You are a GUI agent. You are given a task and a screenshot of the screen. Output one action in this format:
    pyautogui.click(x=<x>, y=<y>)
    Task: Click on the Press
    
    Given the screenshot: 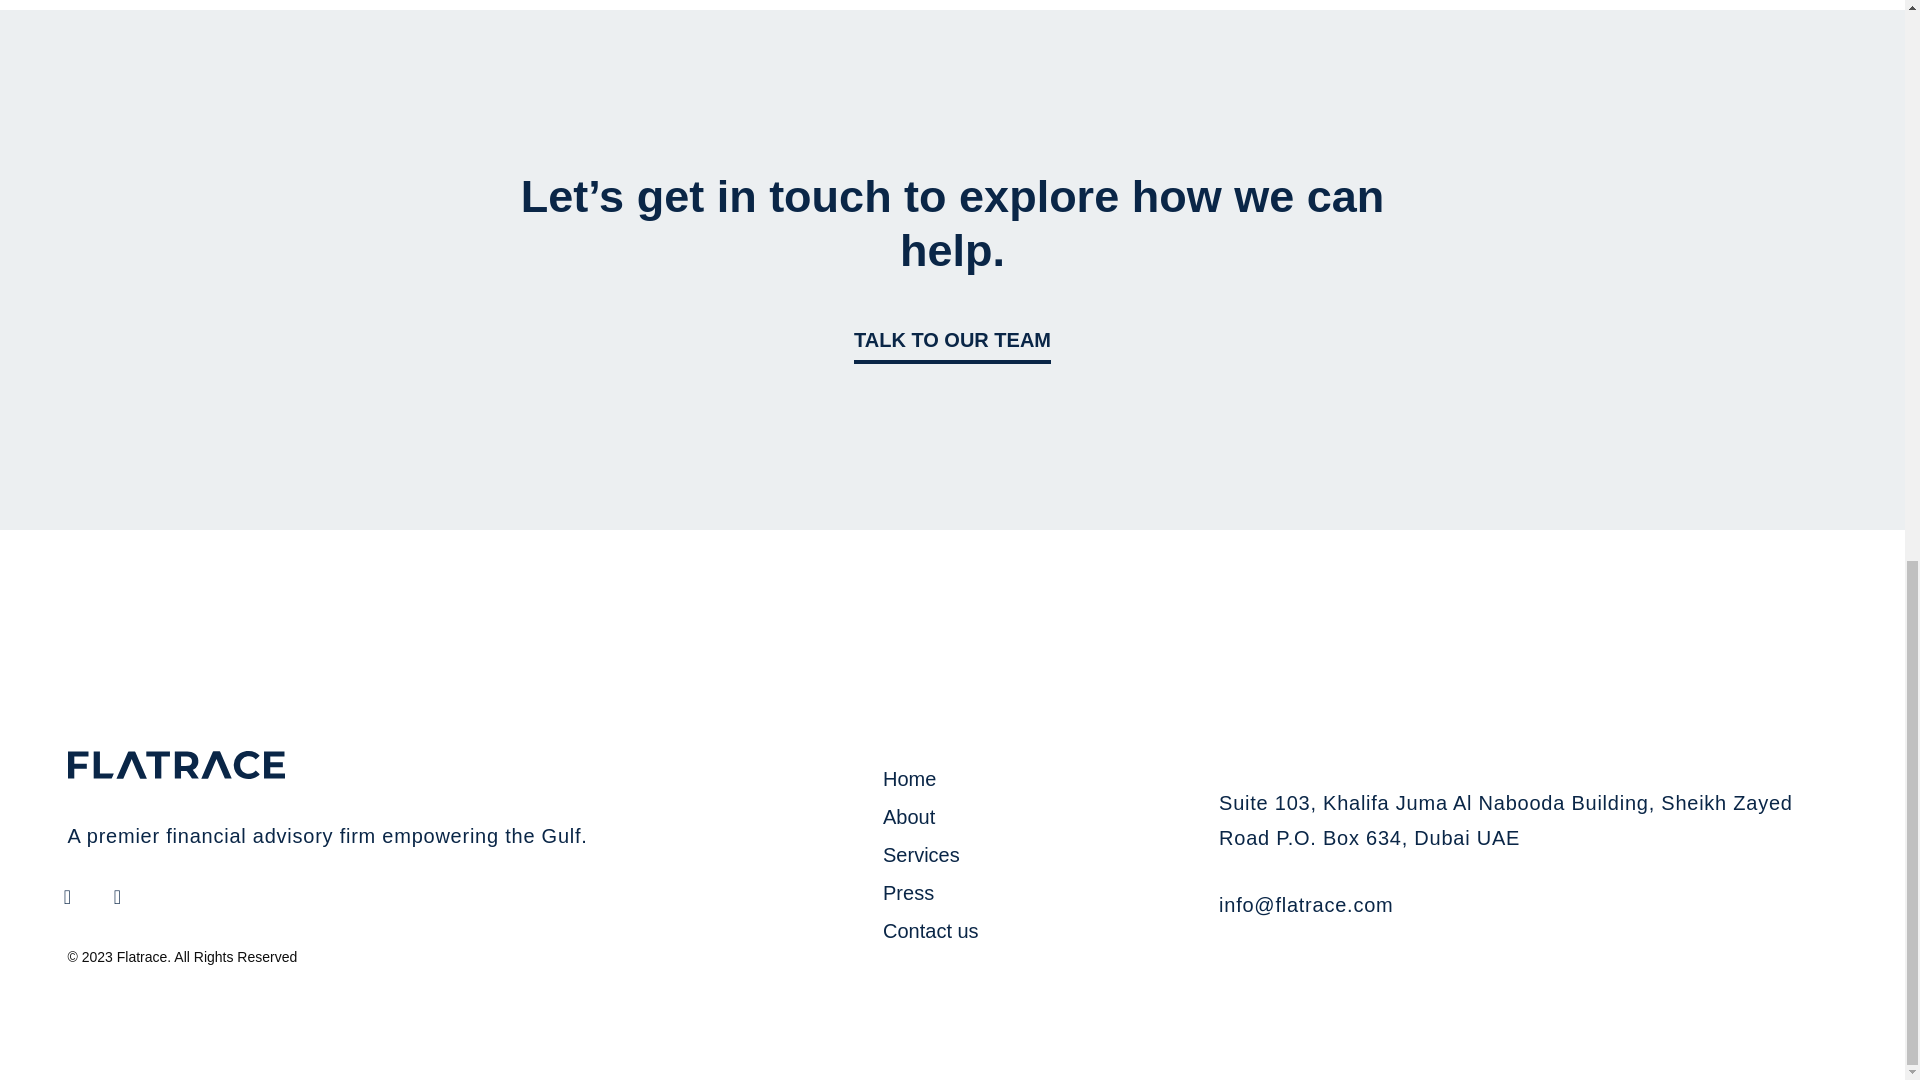 What is the action you would take?
    pyautogui.click(x=1040, y=892)
    